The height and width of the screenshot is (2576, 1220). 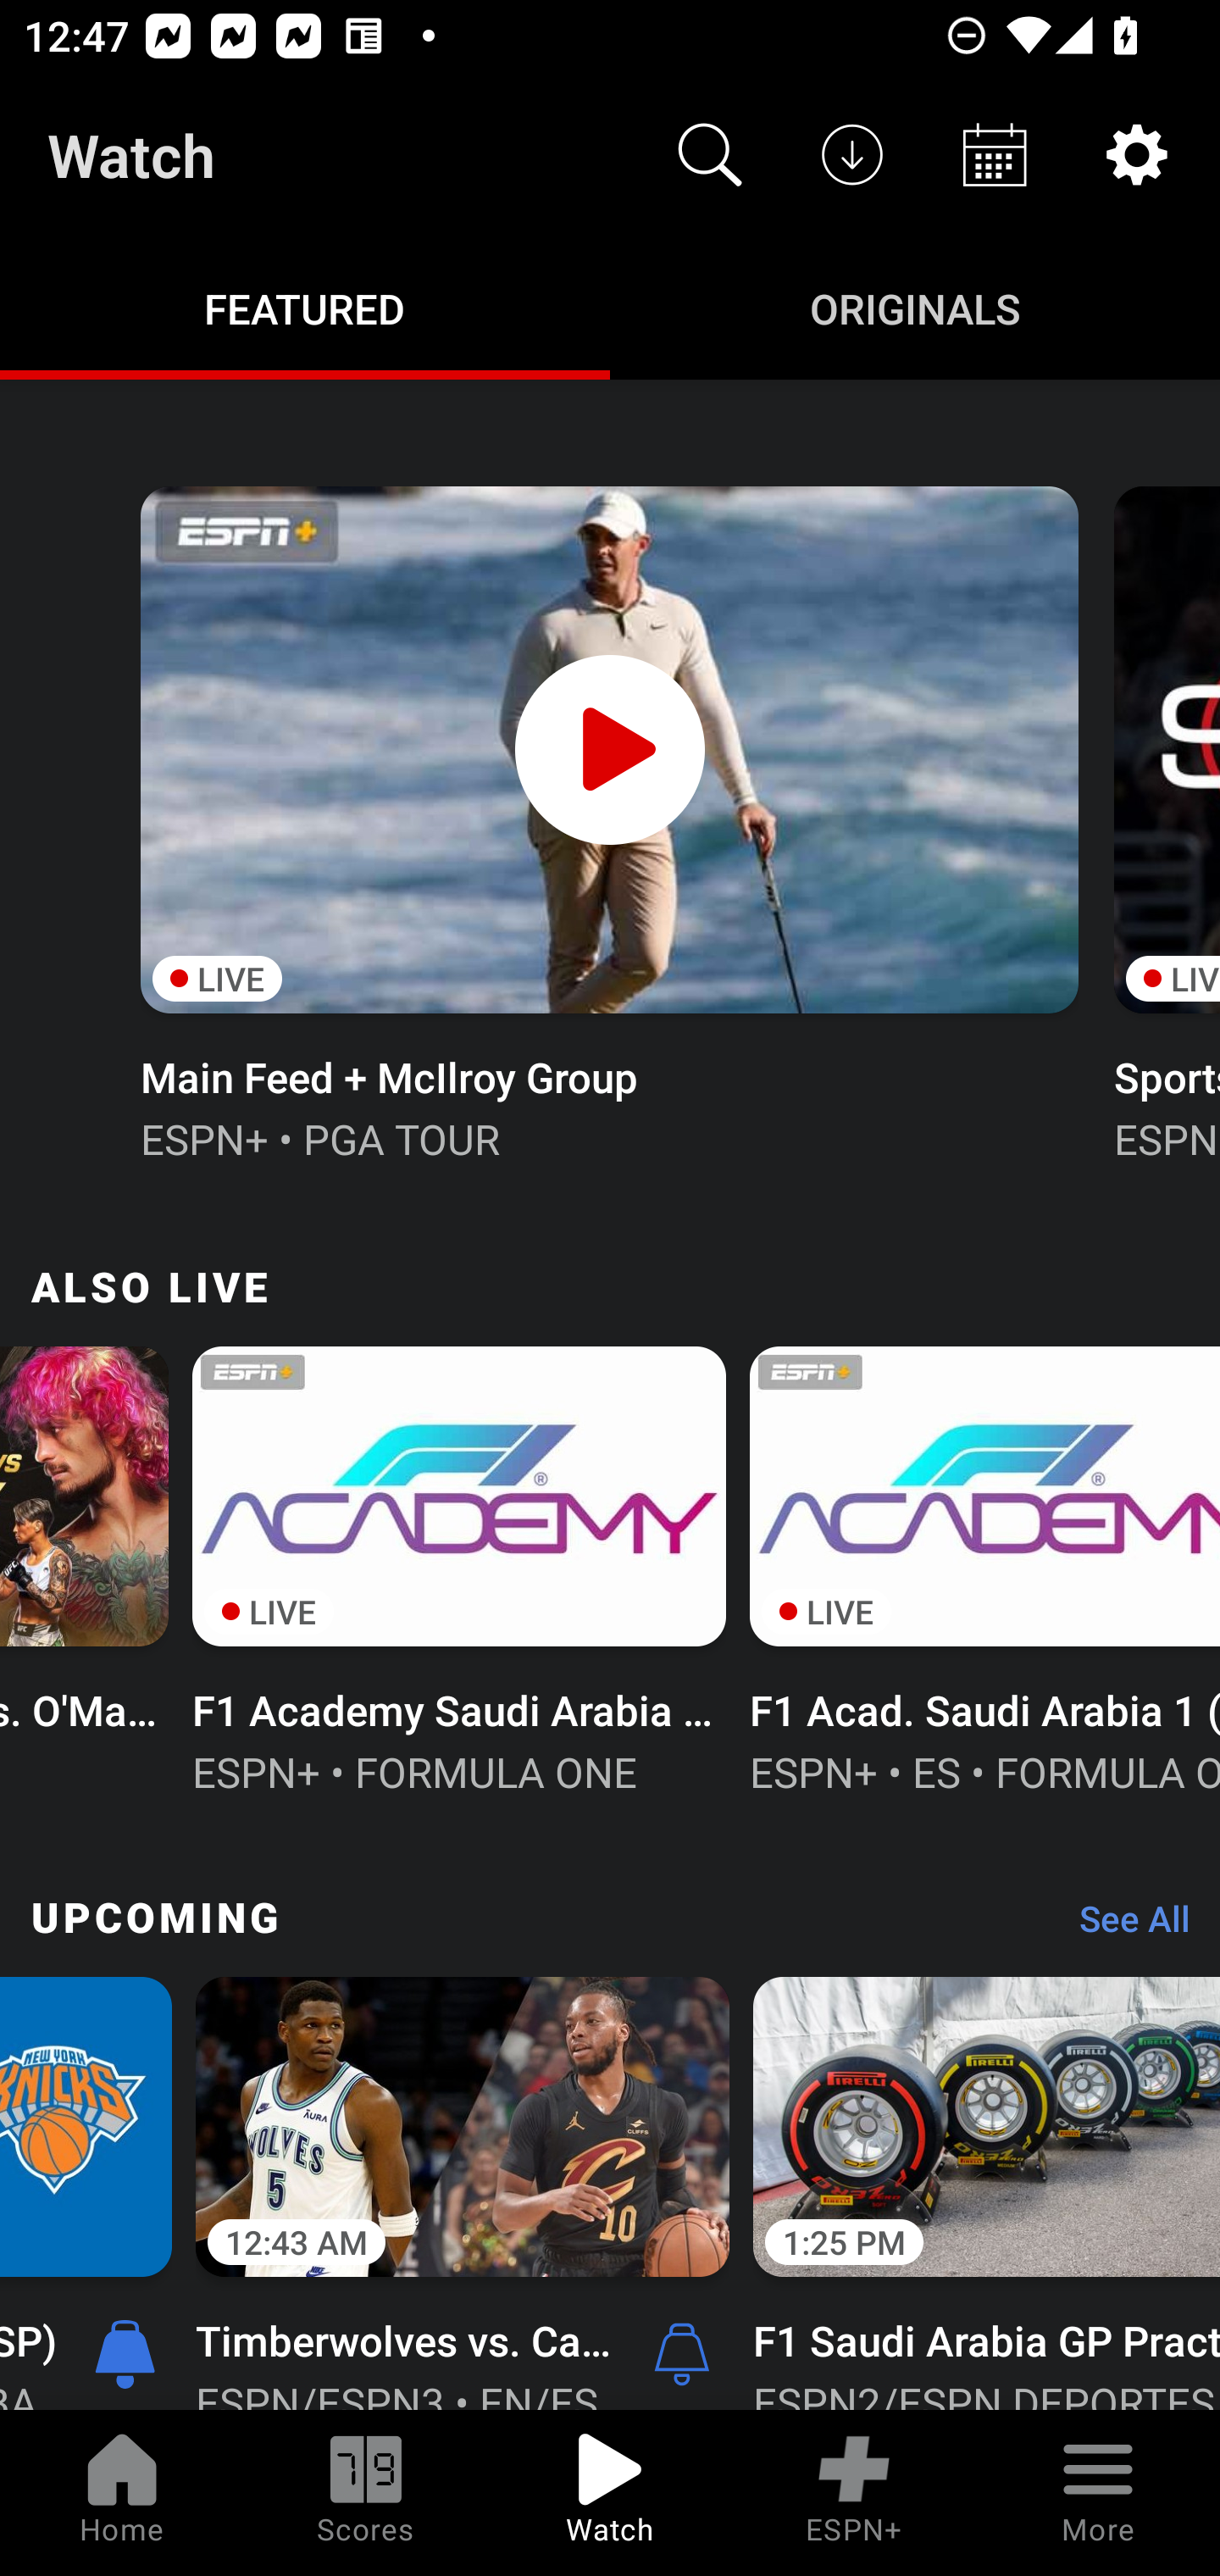 I want to click on Home, so click(x=122, y=2493).